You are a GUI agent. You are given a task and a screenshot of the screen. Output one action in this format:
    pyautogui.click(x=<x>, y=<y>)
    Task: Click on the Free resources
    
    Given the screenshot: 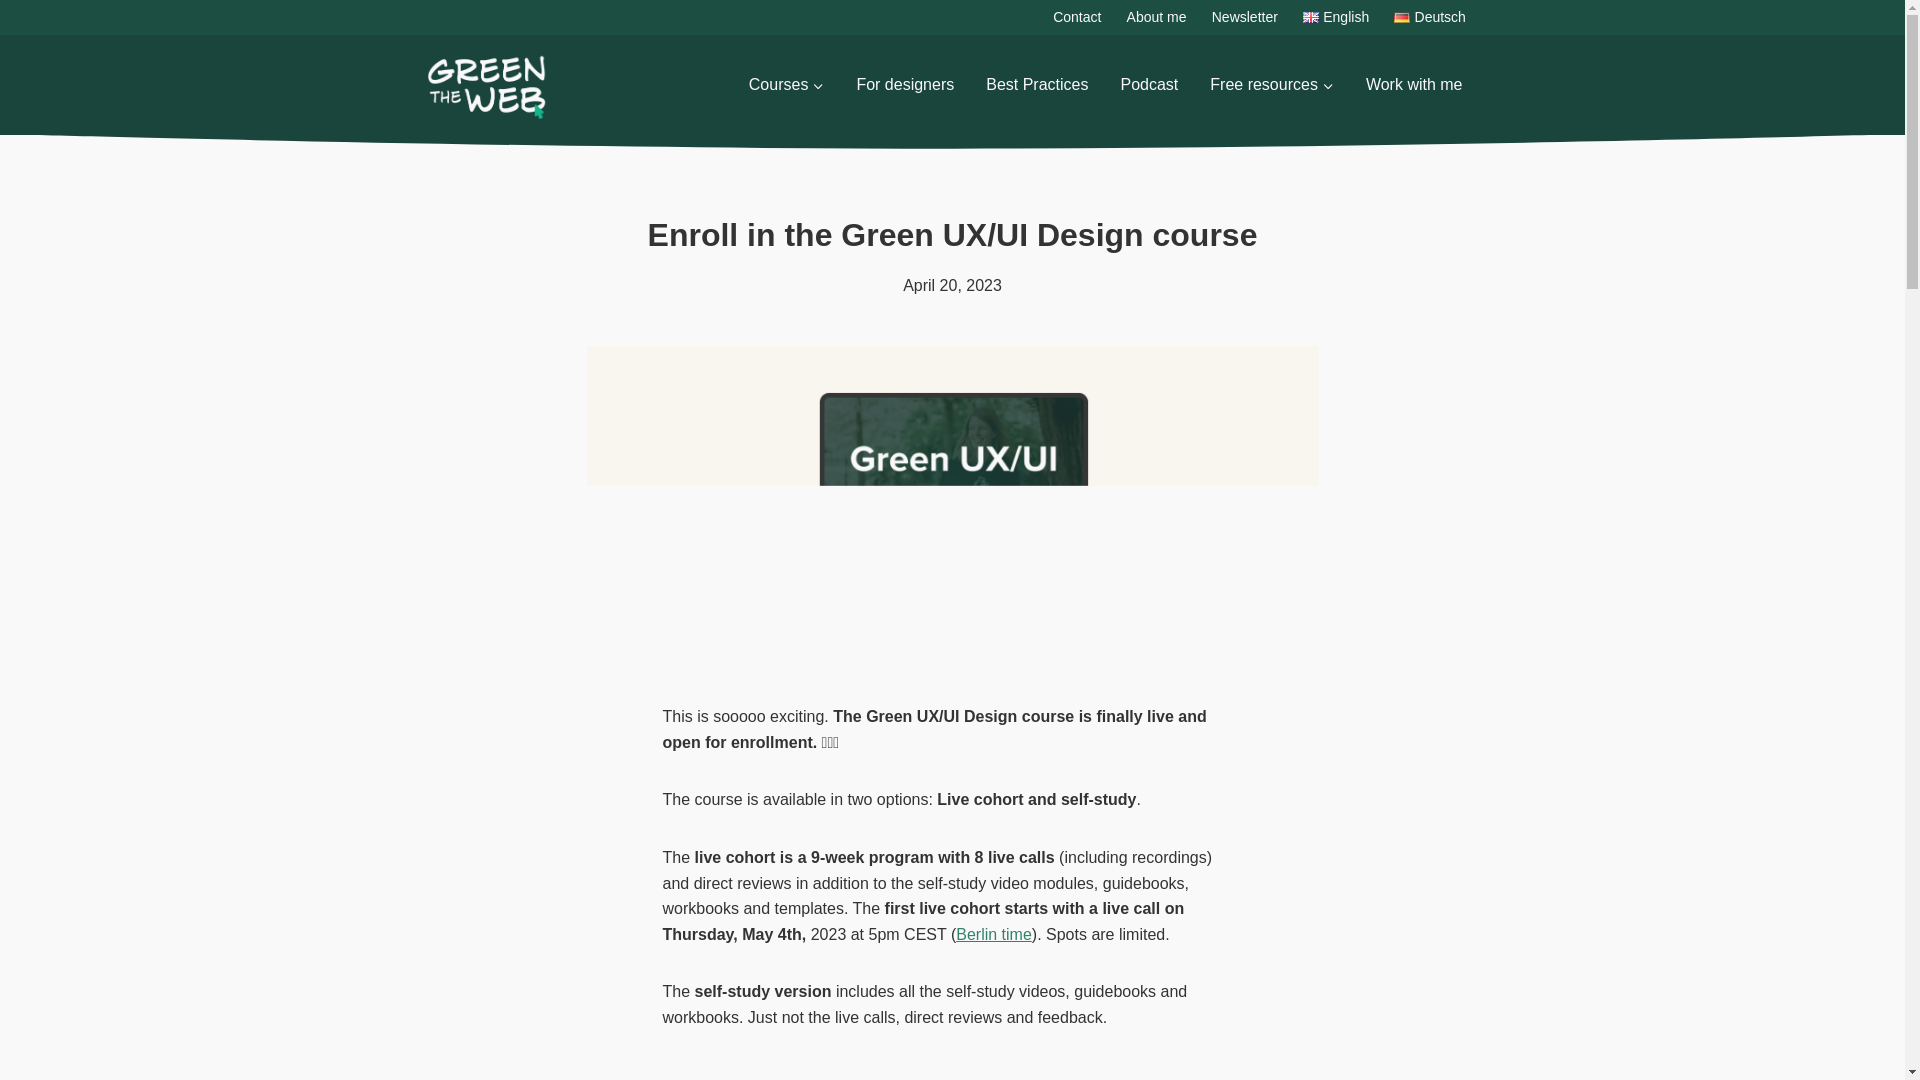 What is the action you would take?
    pyautogui.click(x=1272, y=85)
    